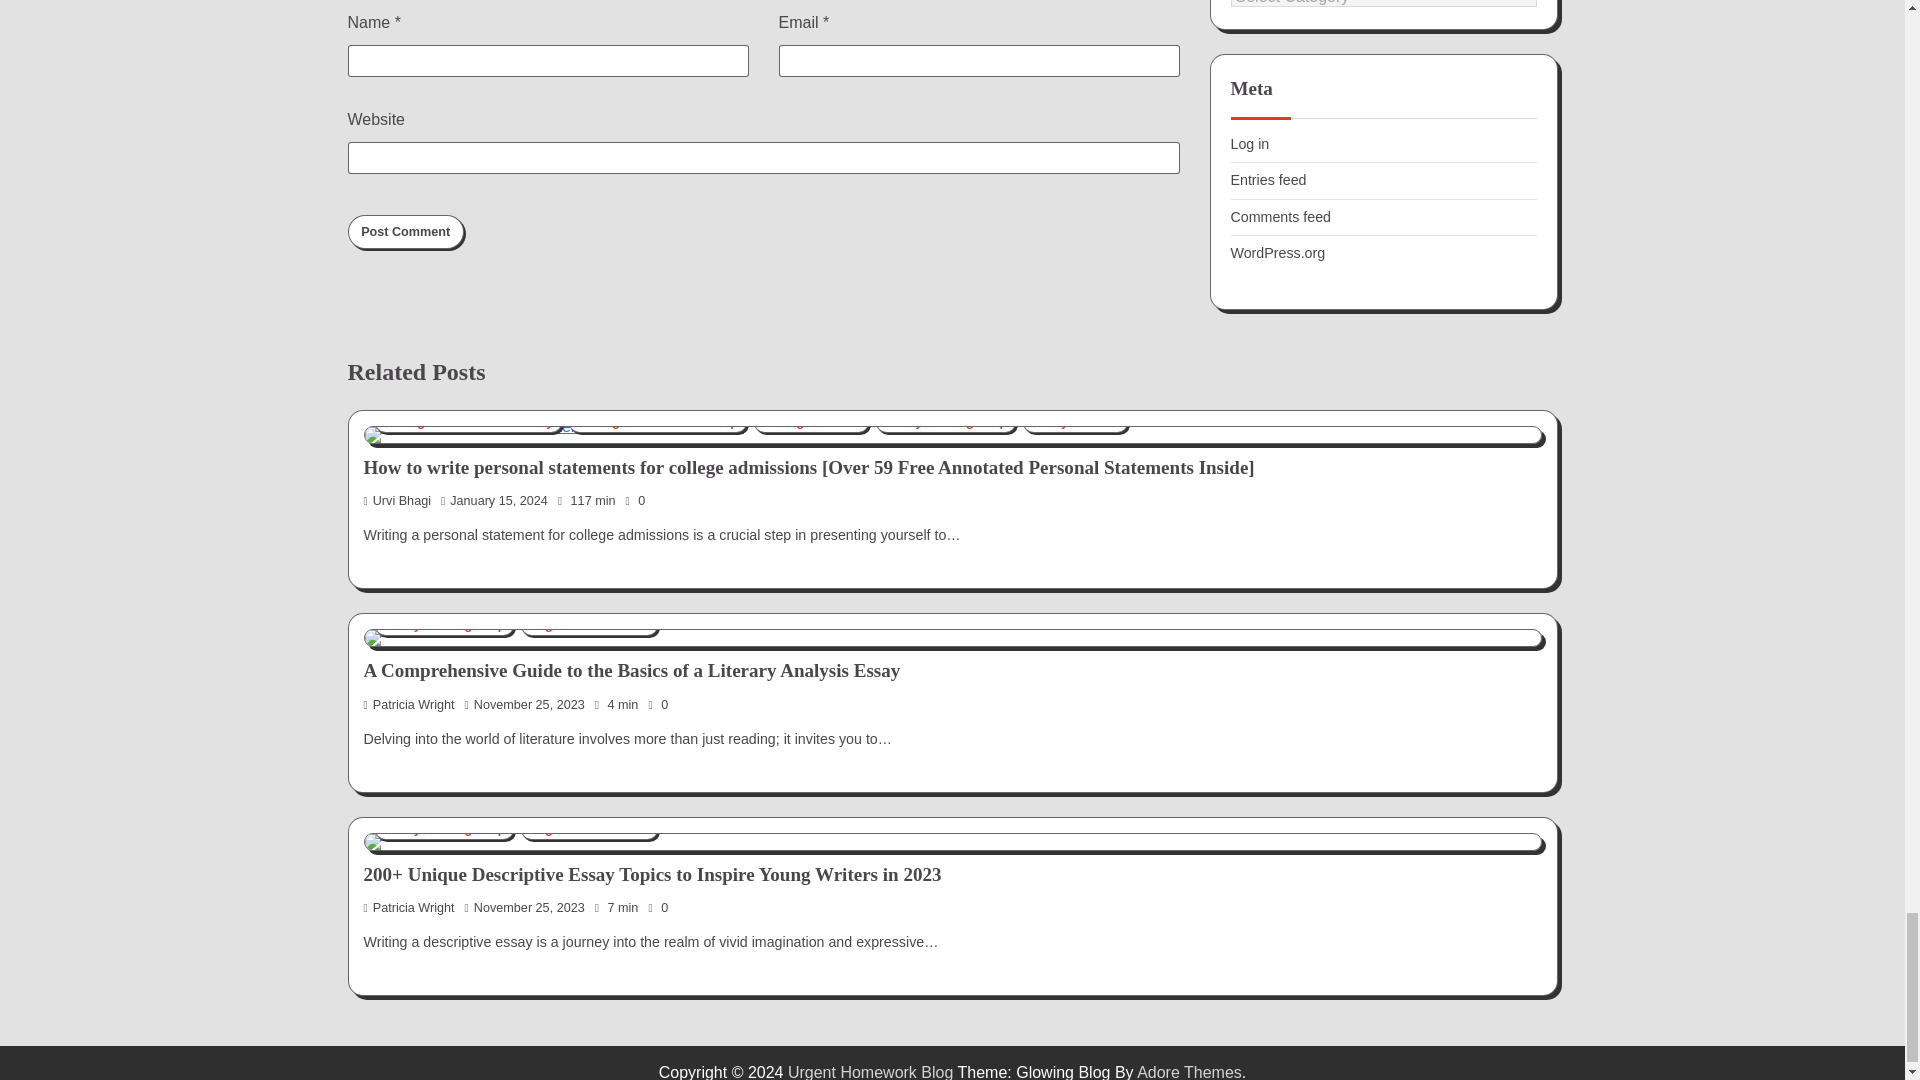 This screenshot has height=1080, width=1920. Describe the element at coordinates (468, 422) in the screenshot. I see `College Admission Essay` at that location.